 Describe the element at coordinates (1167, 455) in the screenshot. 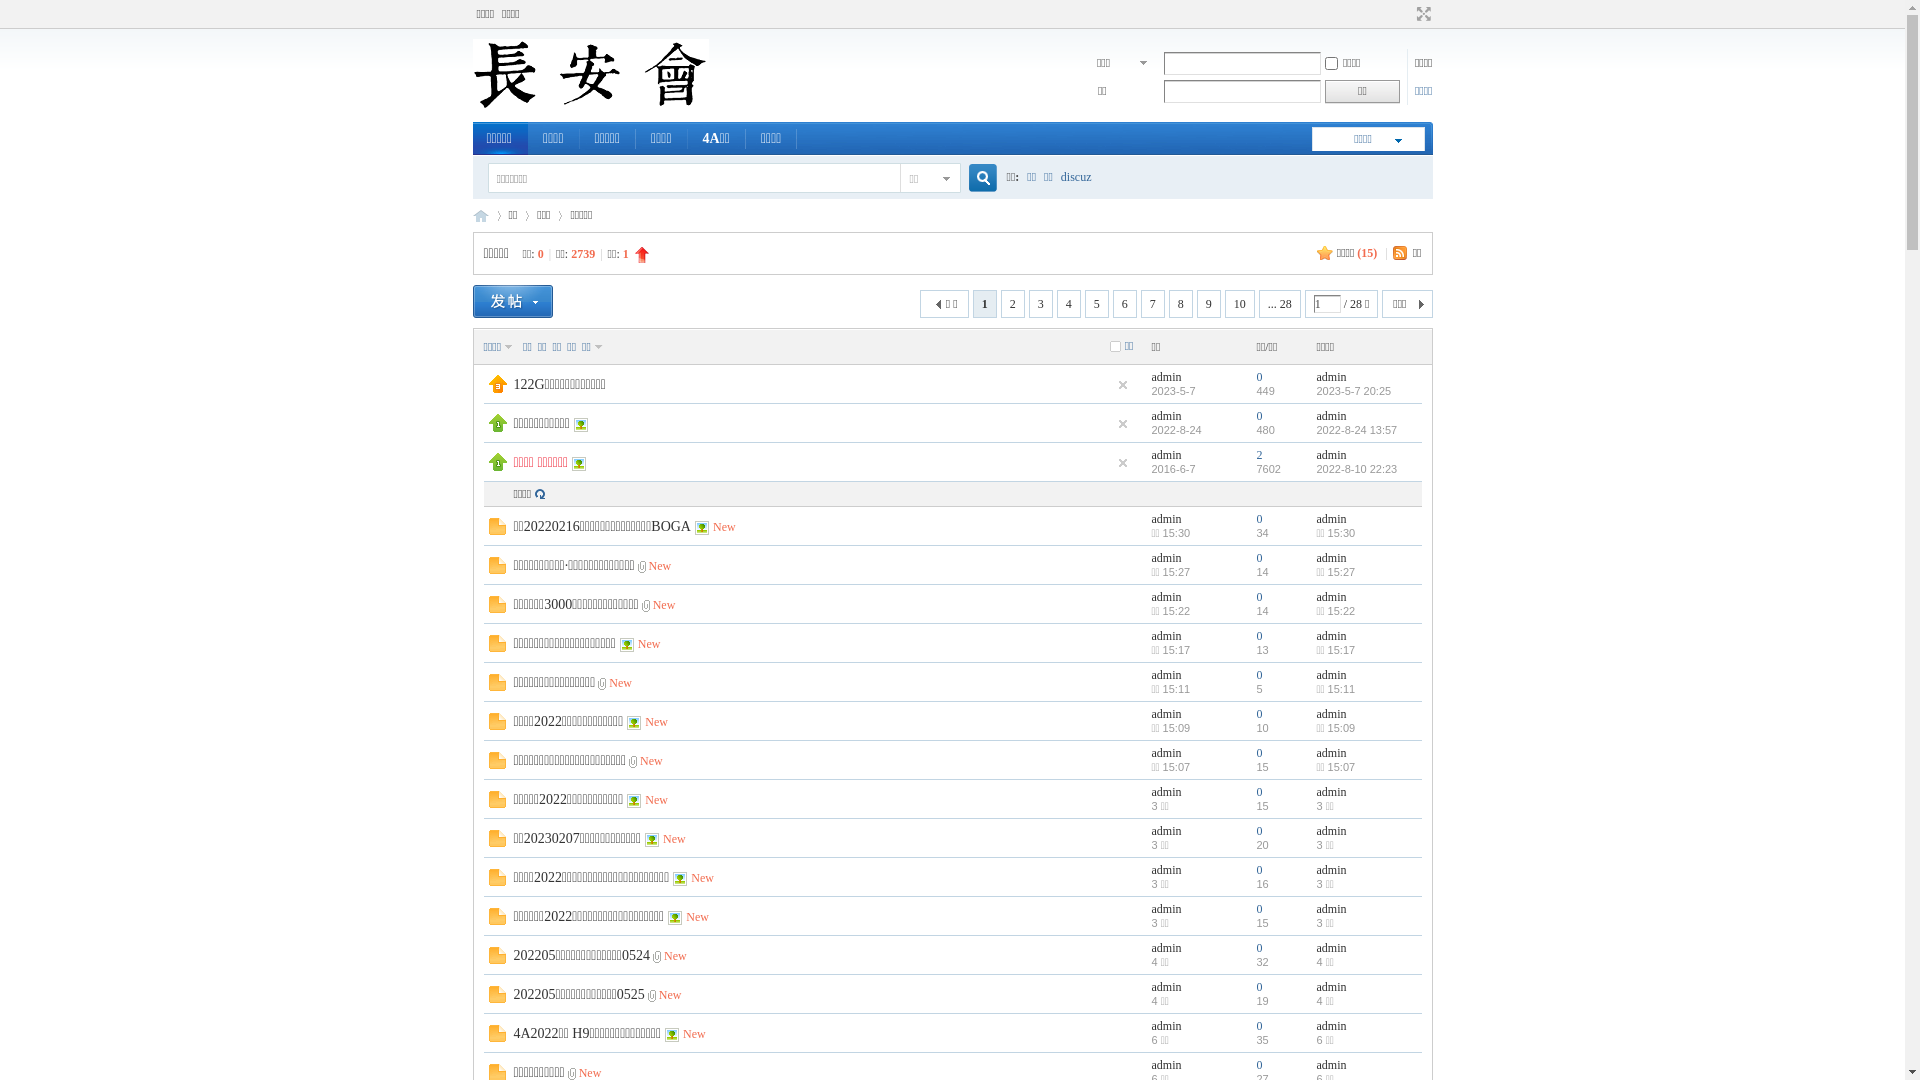

I see `admin` at that location.